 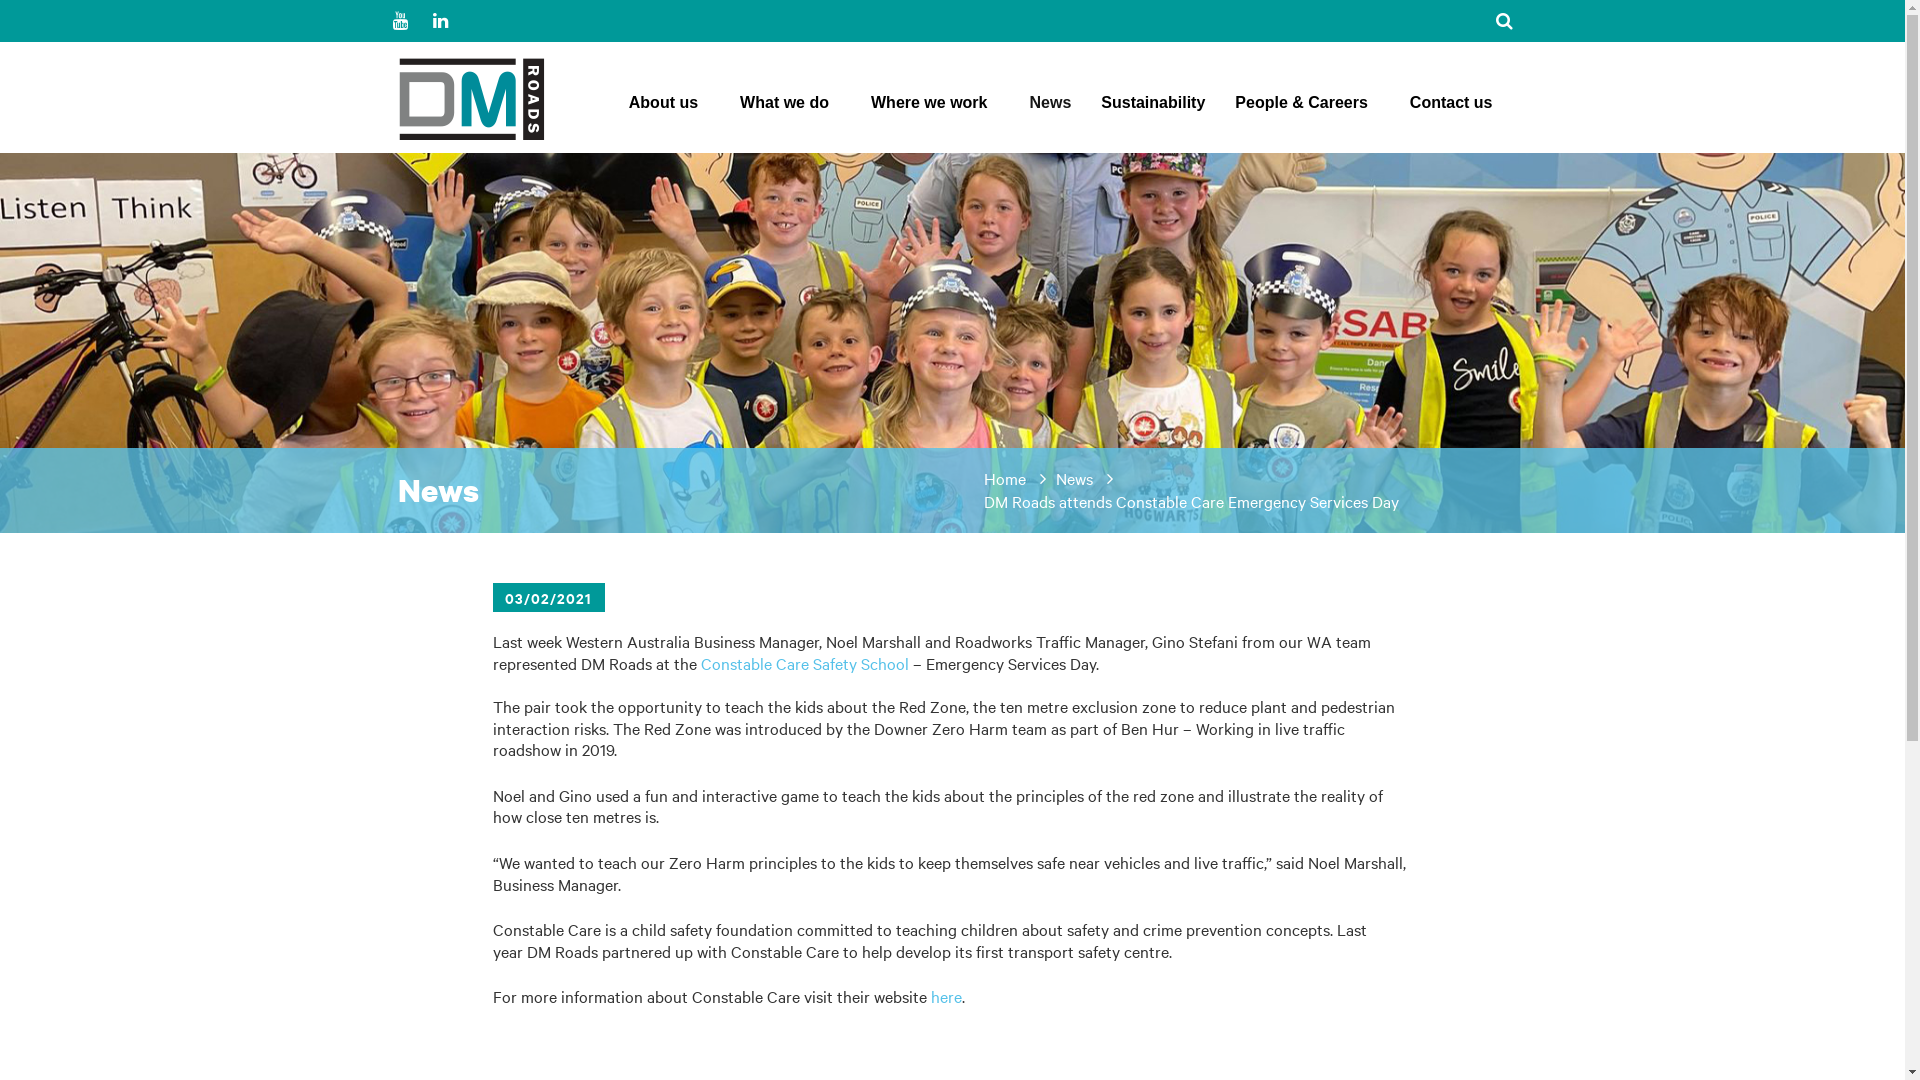 I want to click on News, so click(x=1074, y=478).